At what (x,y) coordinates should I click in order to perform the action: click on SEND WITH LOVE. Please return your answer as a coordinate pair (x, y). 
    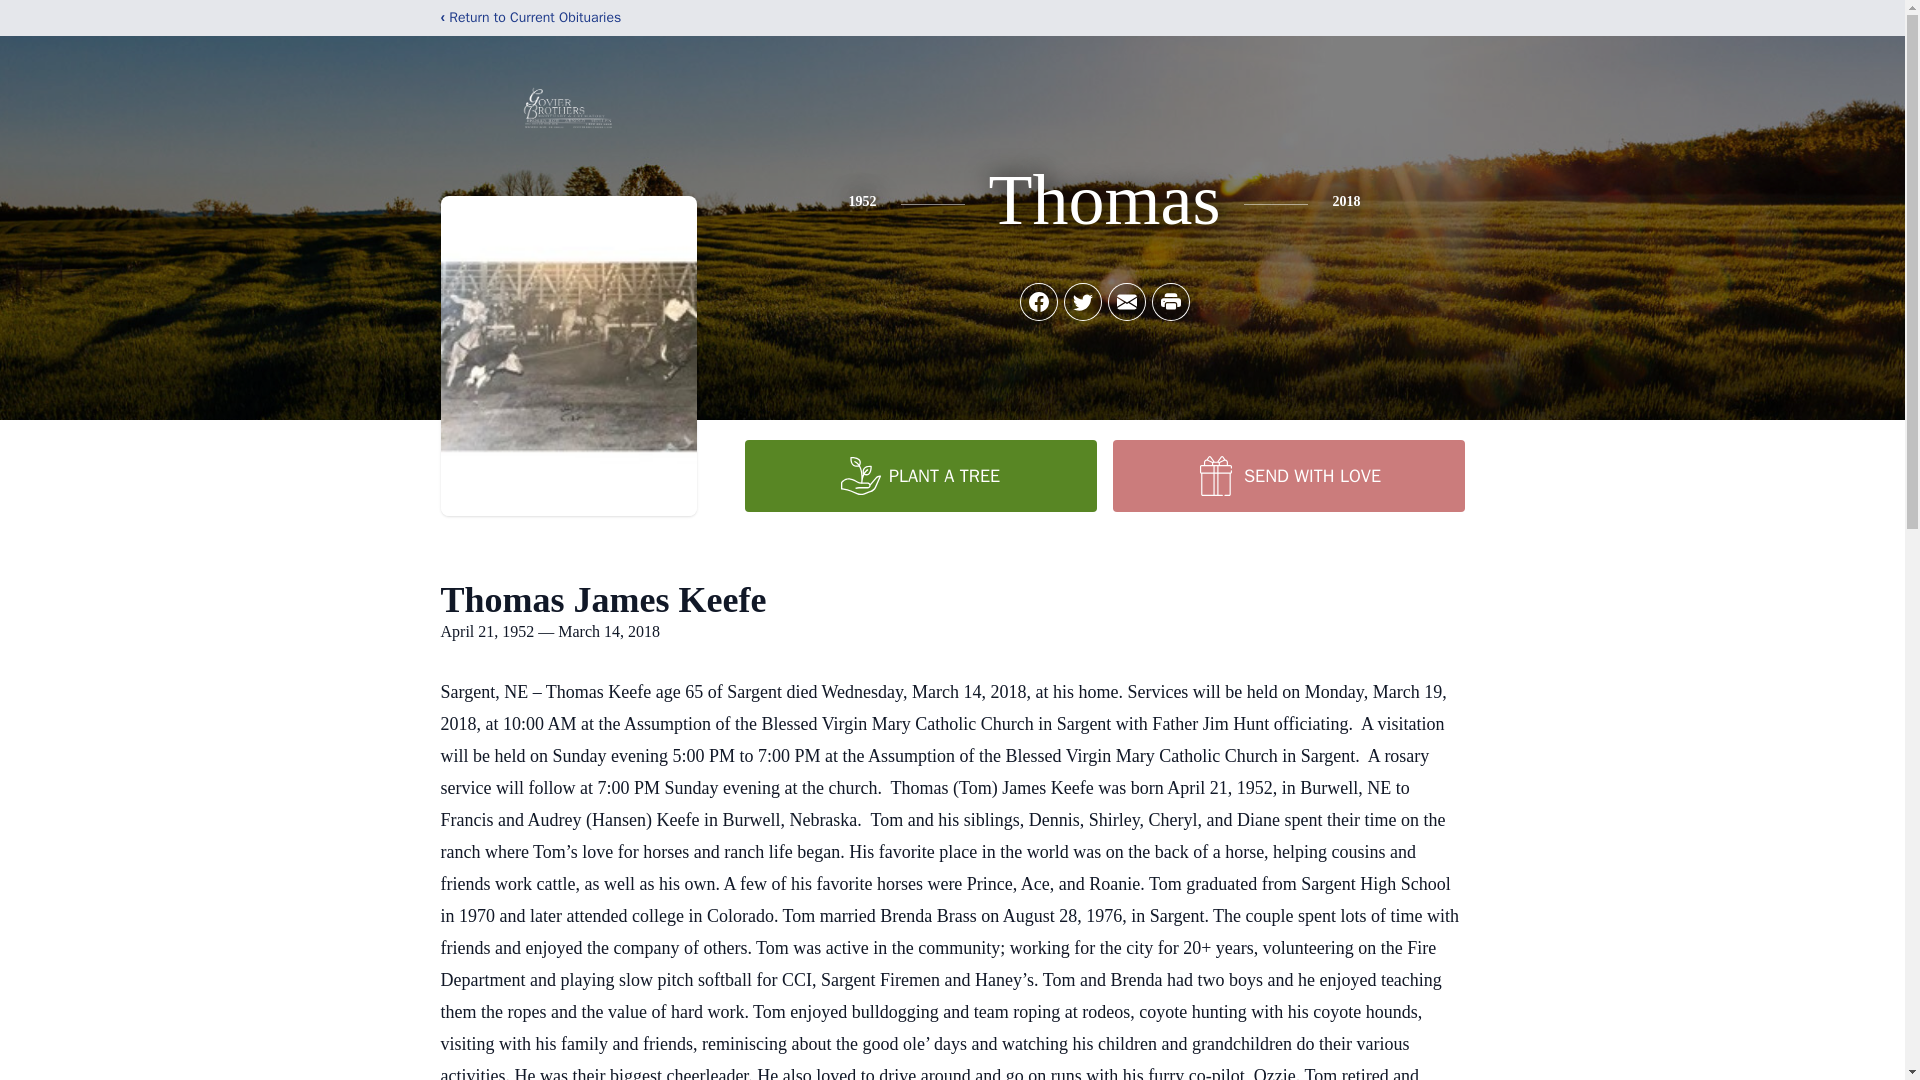
    Looking at the image, I should click on (1287, 475).